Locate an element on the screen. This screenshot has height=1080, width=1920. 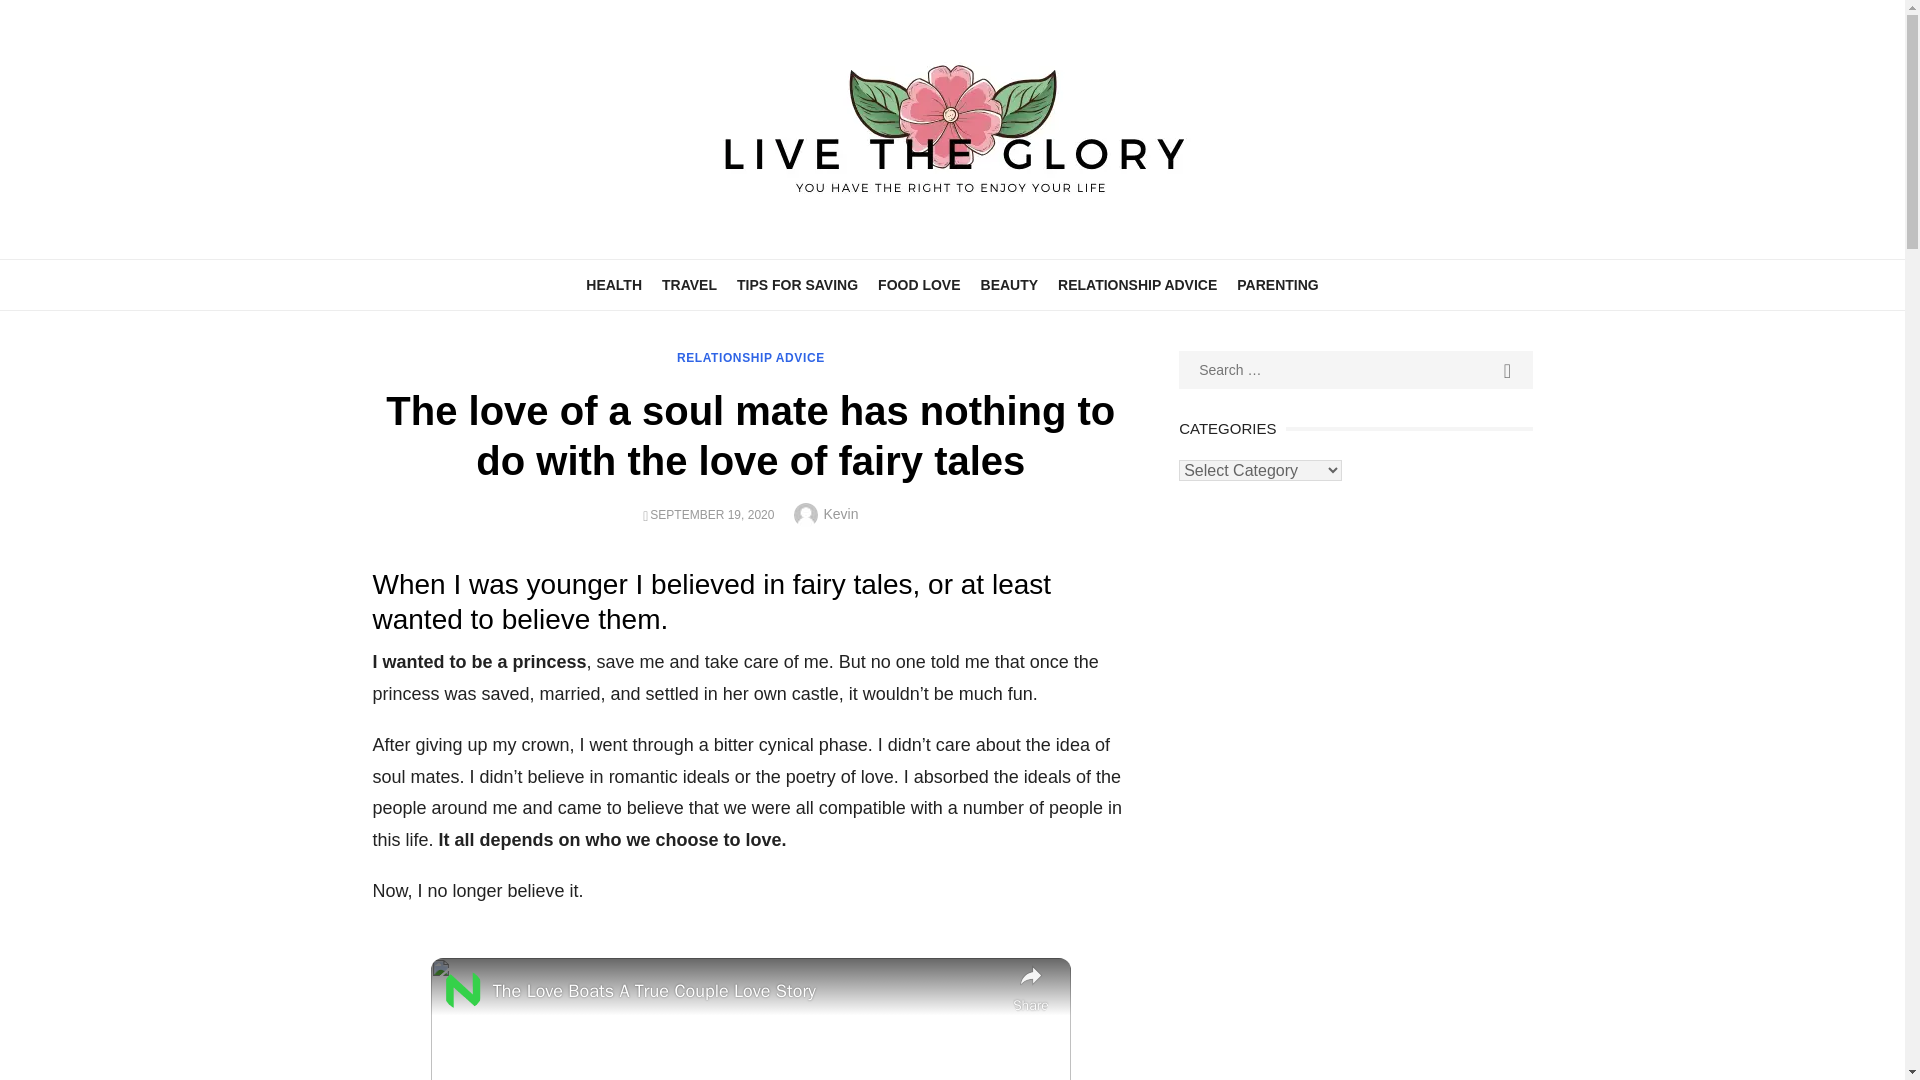
HEALTH is located at coordinates (614, 284).